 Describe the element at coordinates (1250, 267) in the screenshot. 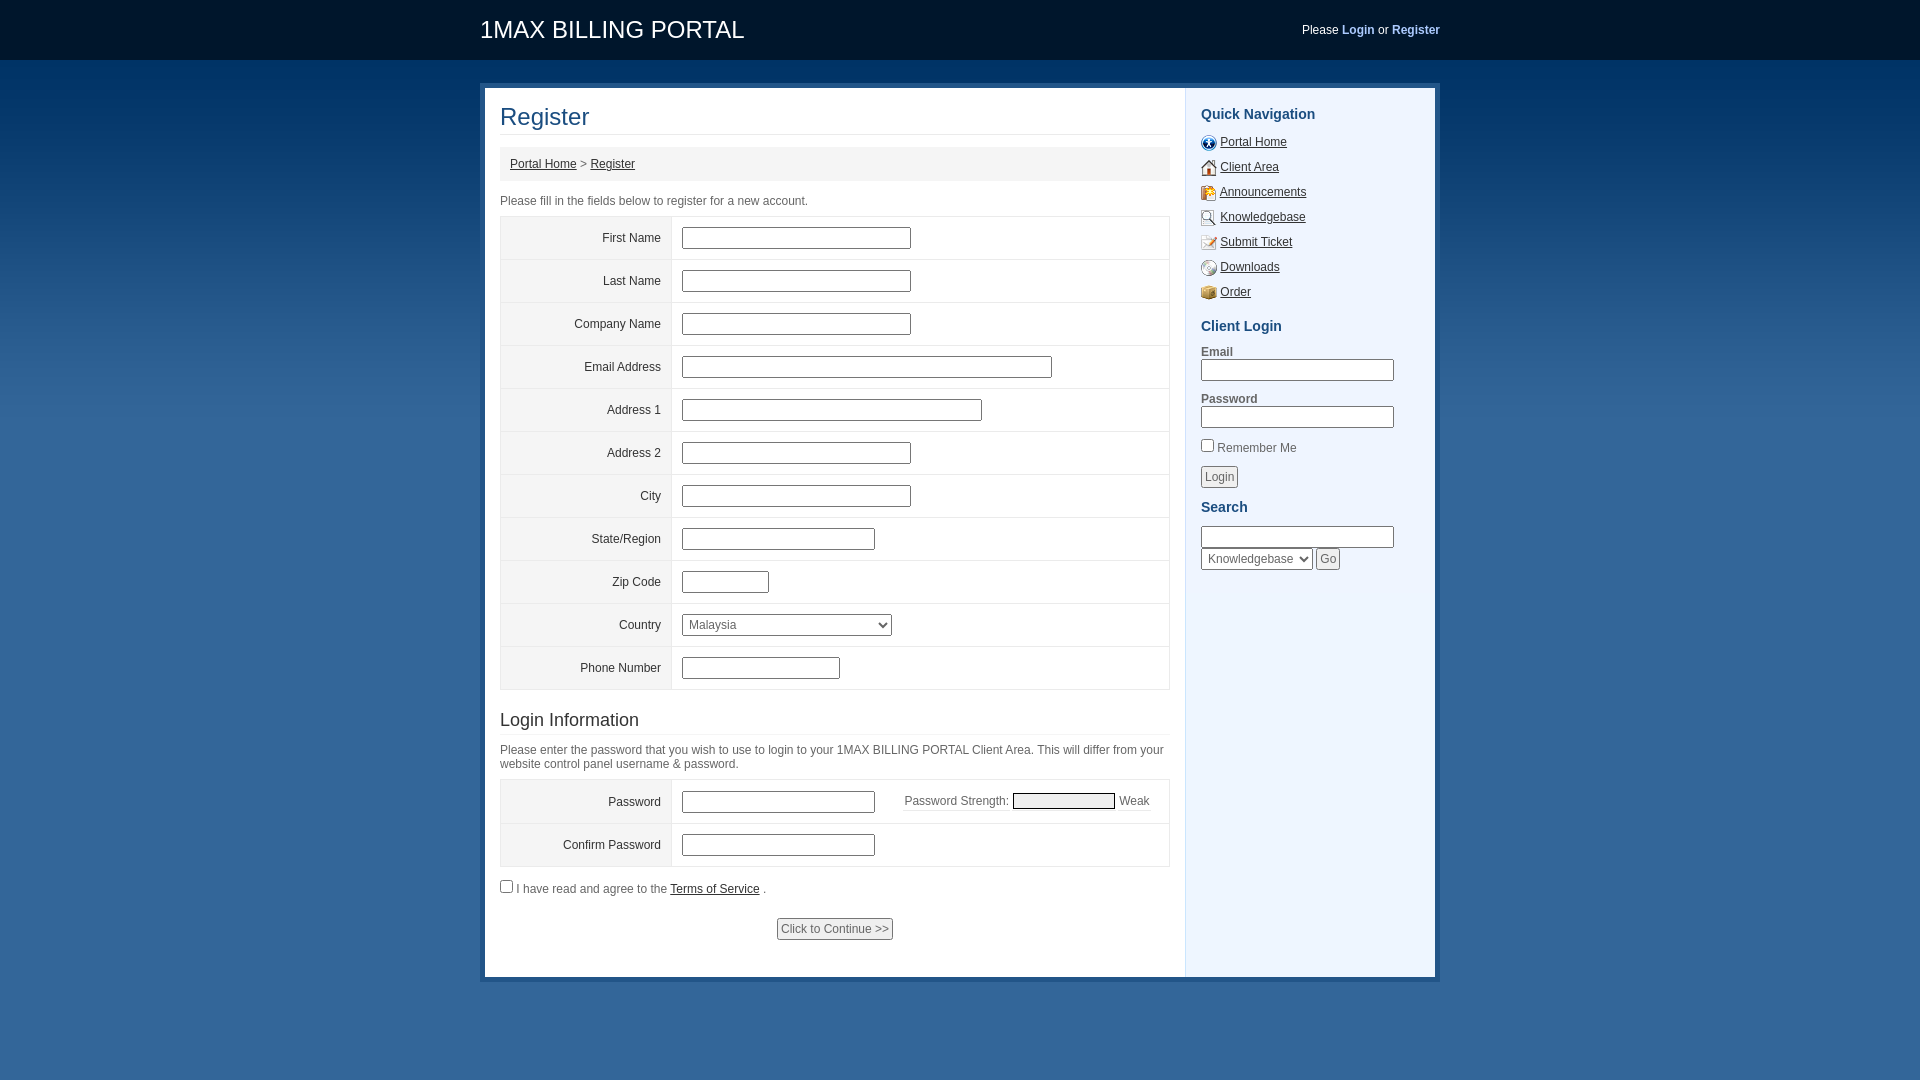

I see `Downloads` at that location.